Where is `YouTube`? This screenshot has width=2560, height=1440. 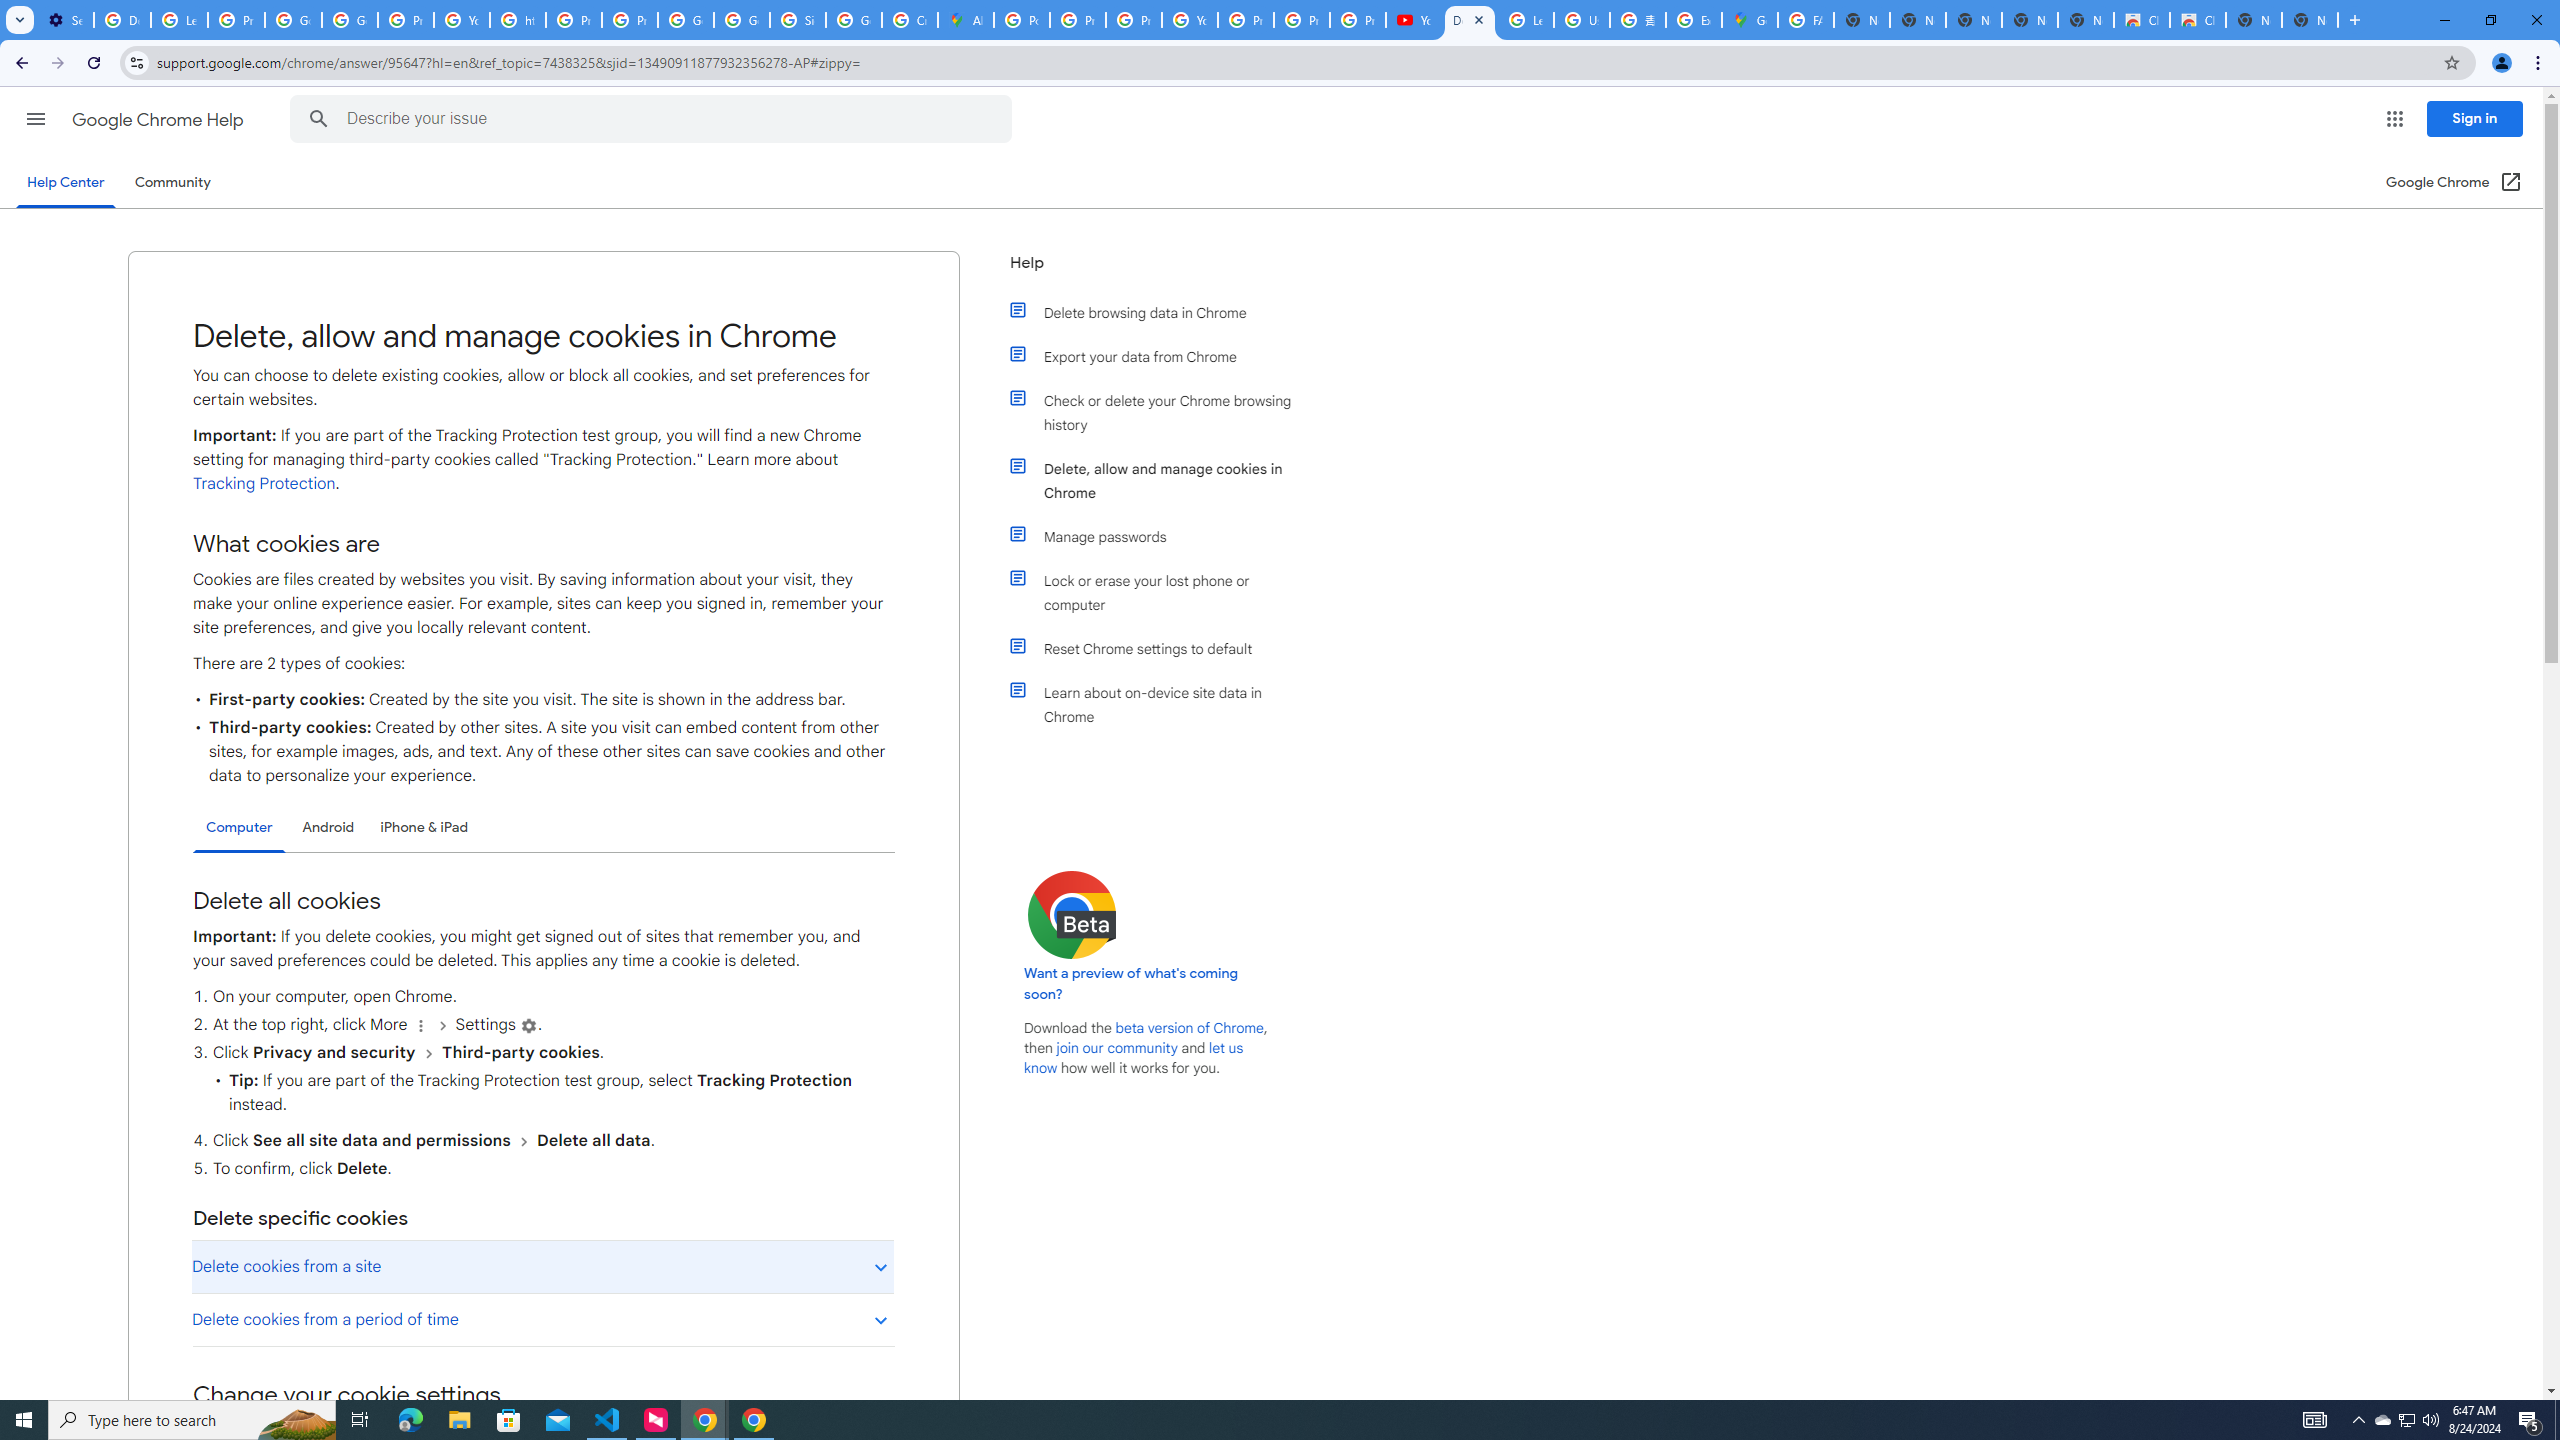
YouTube is located at coordinates (462, 20).